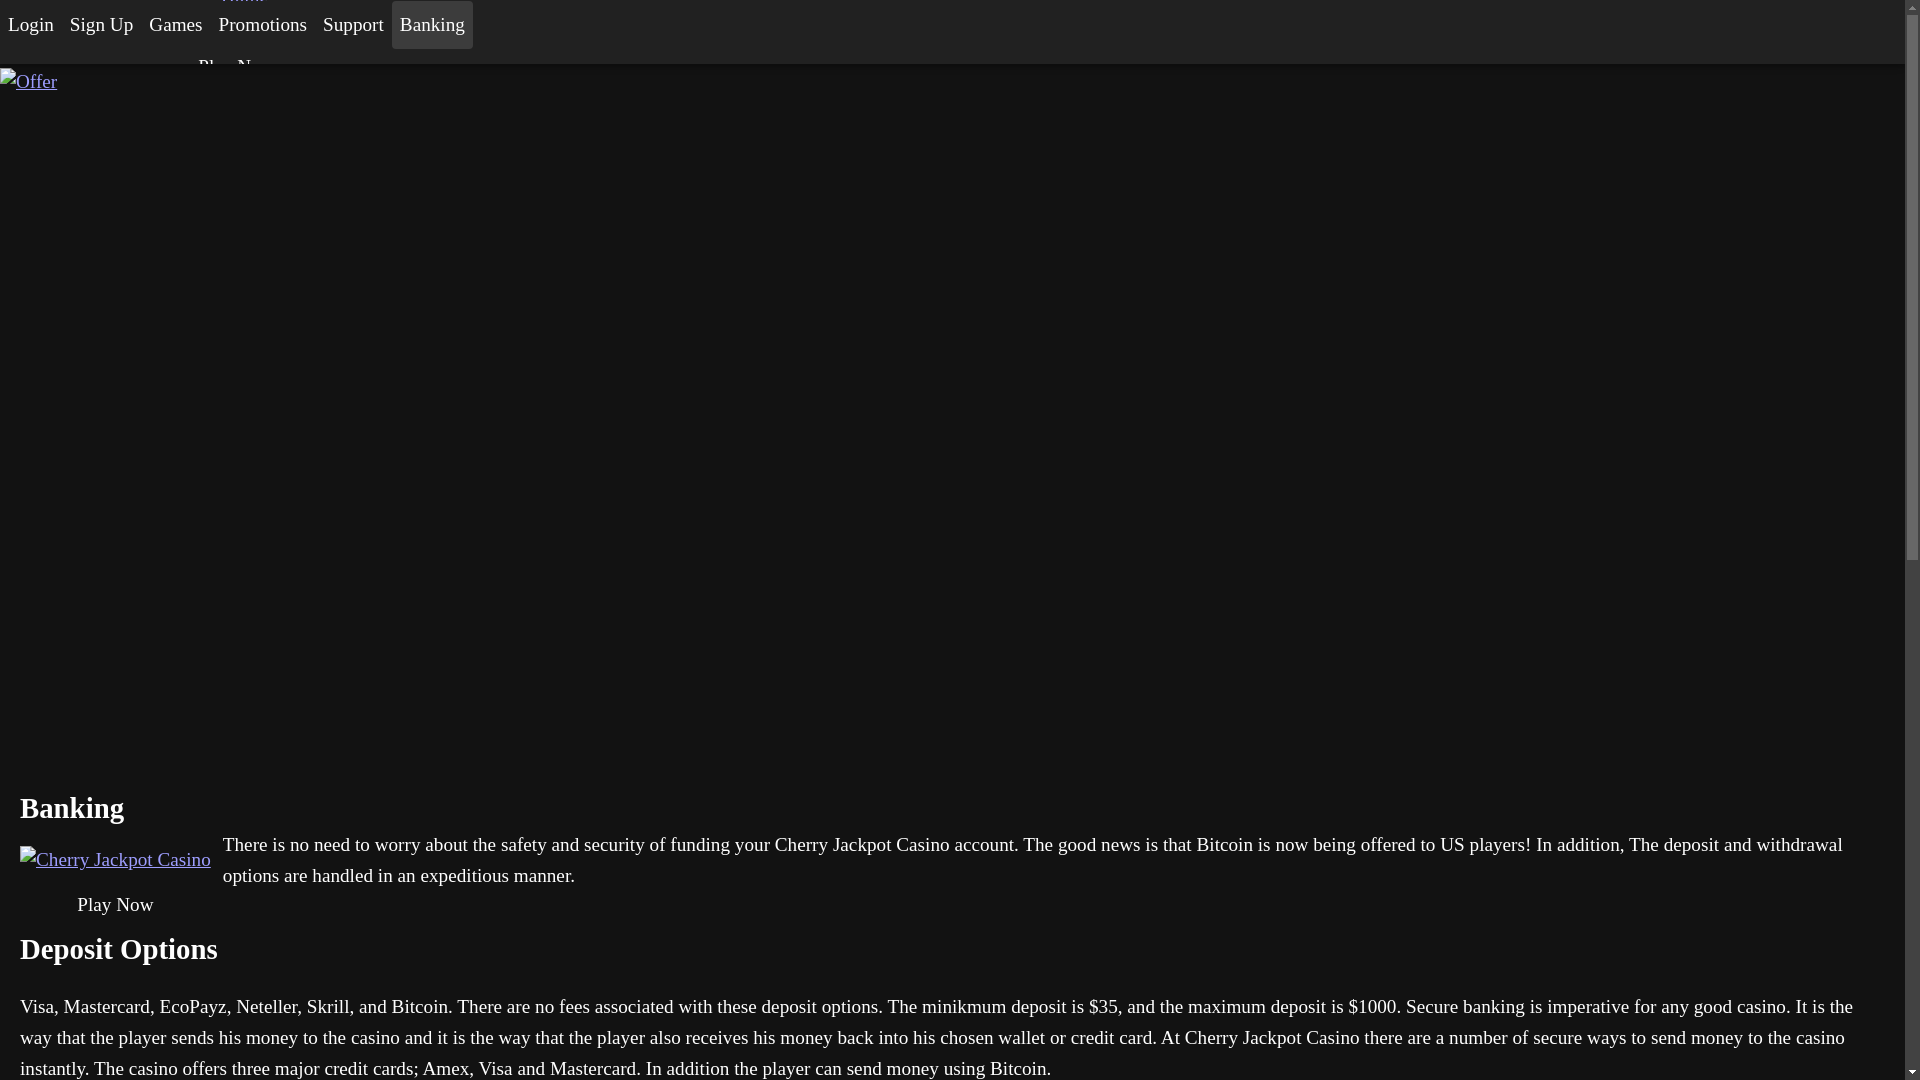  I want to click on Login, so click(30, 24).